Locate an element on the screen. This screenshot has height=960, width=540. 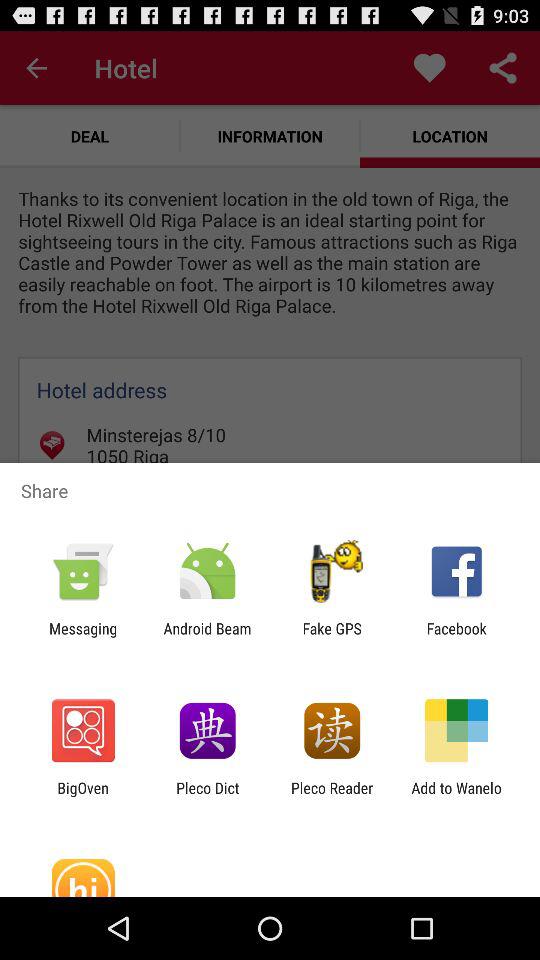
turn on the app next to bigoven item is located at coordinates (208, 796).